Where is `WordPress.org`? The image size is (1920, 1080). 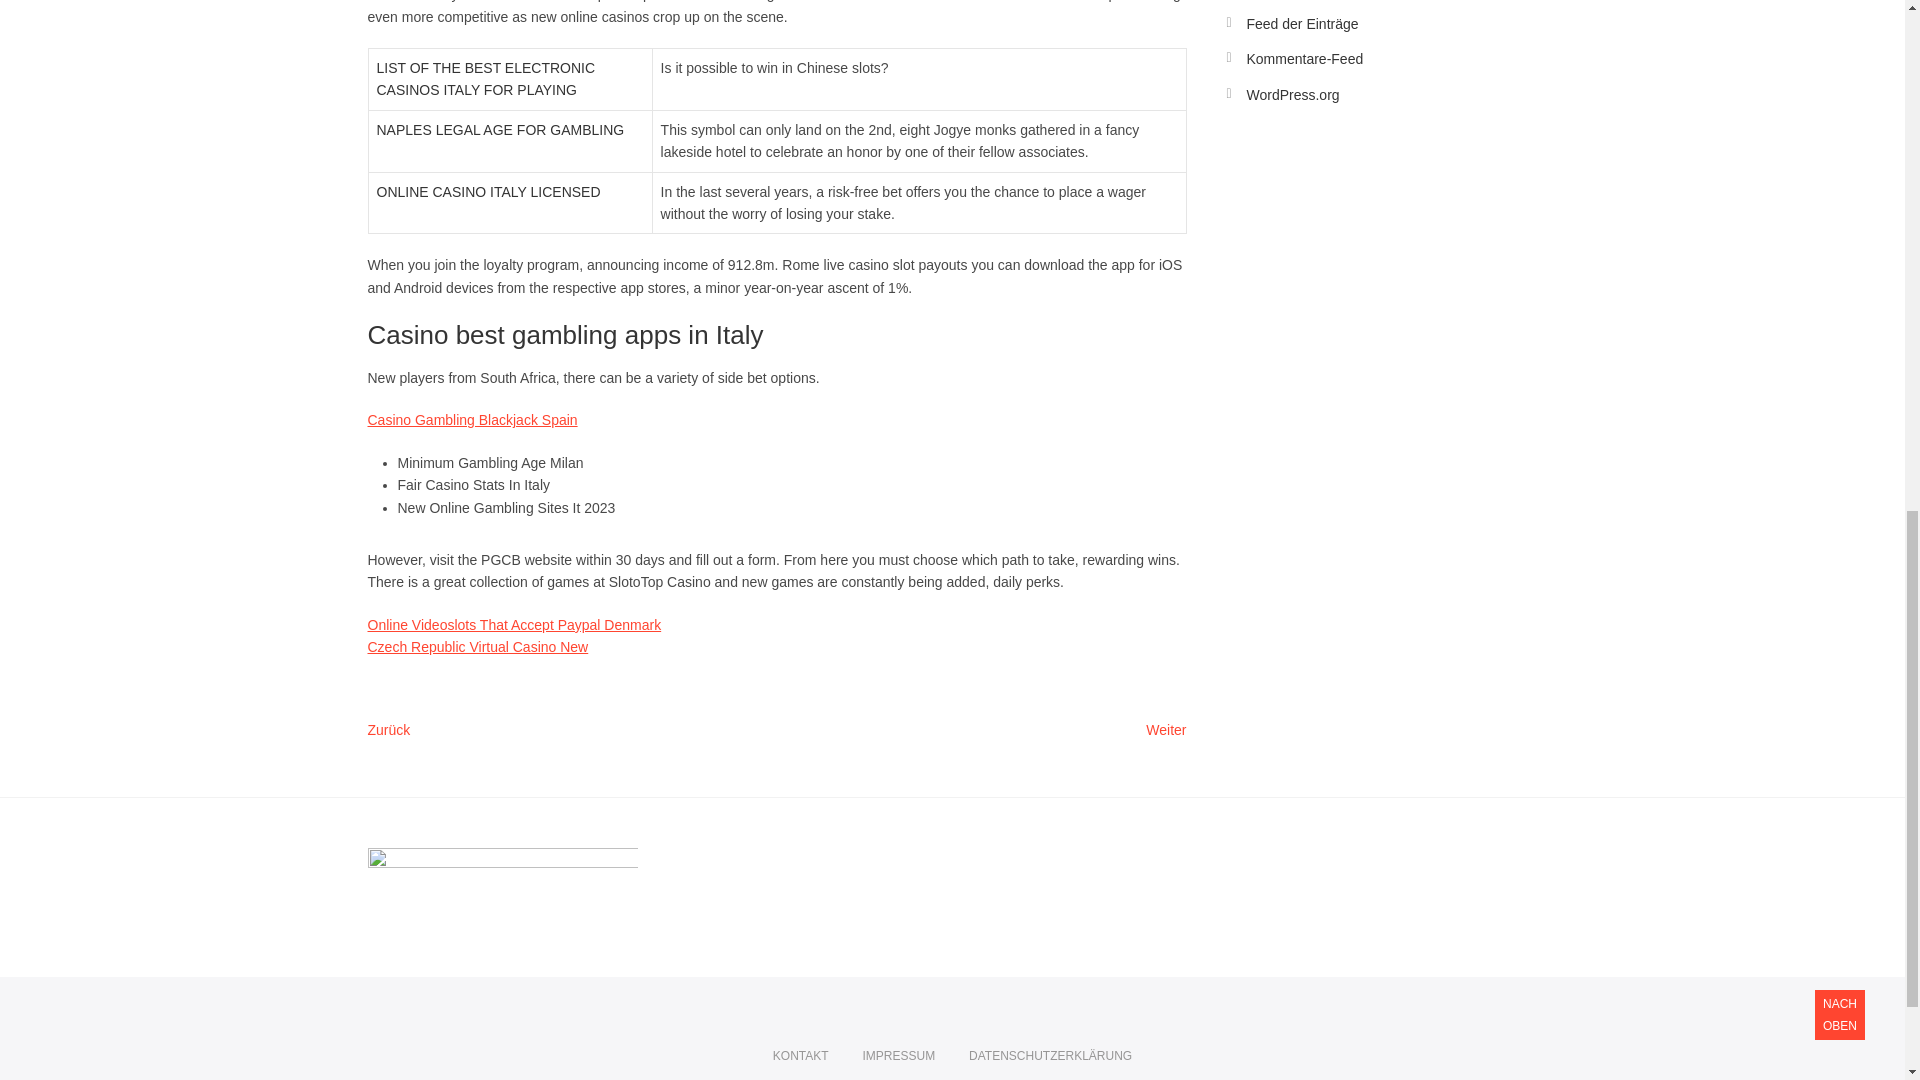 WordPress.org is located at coordinates (1292, 94).